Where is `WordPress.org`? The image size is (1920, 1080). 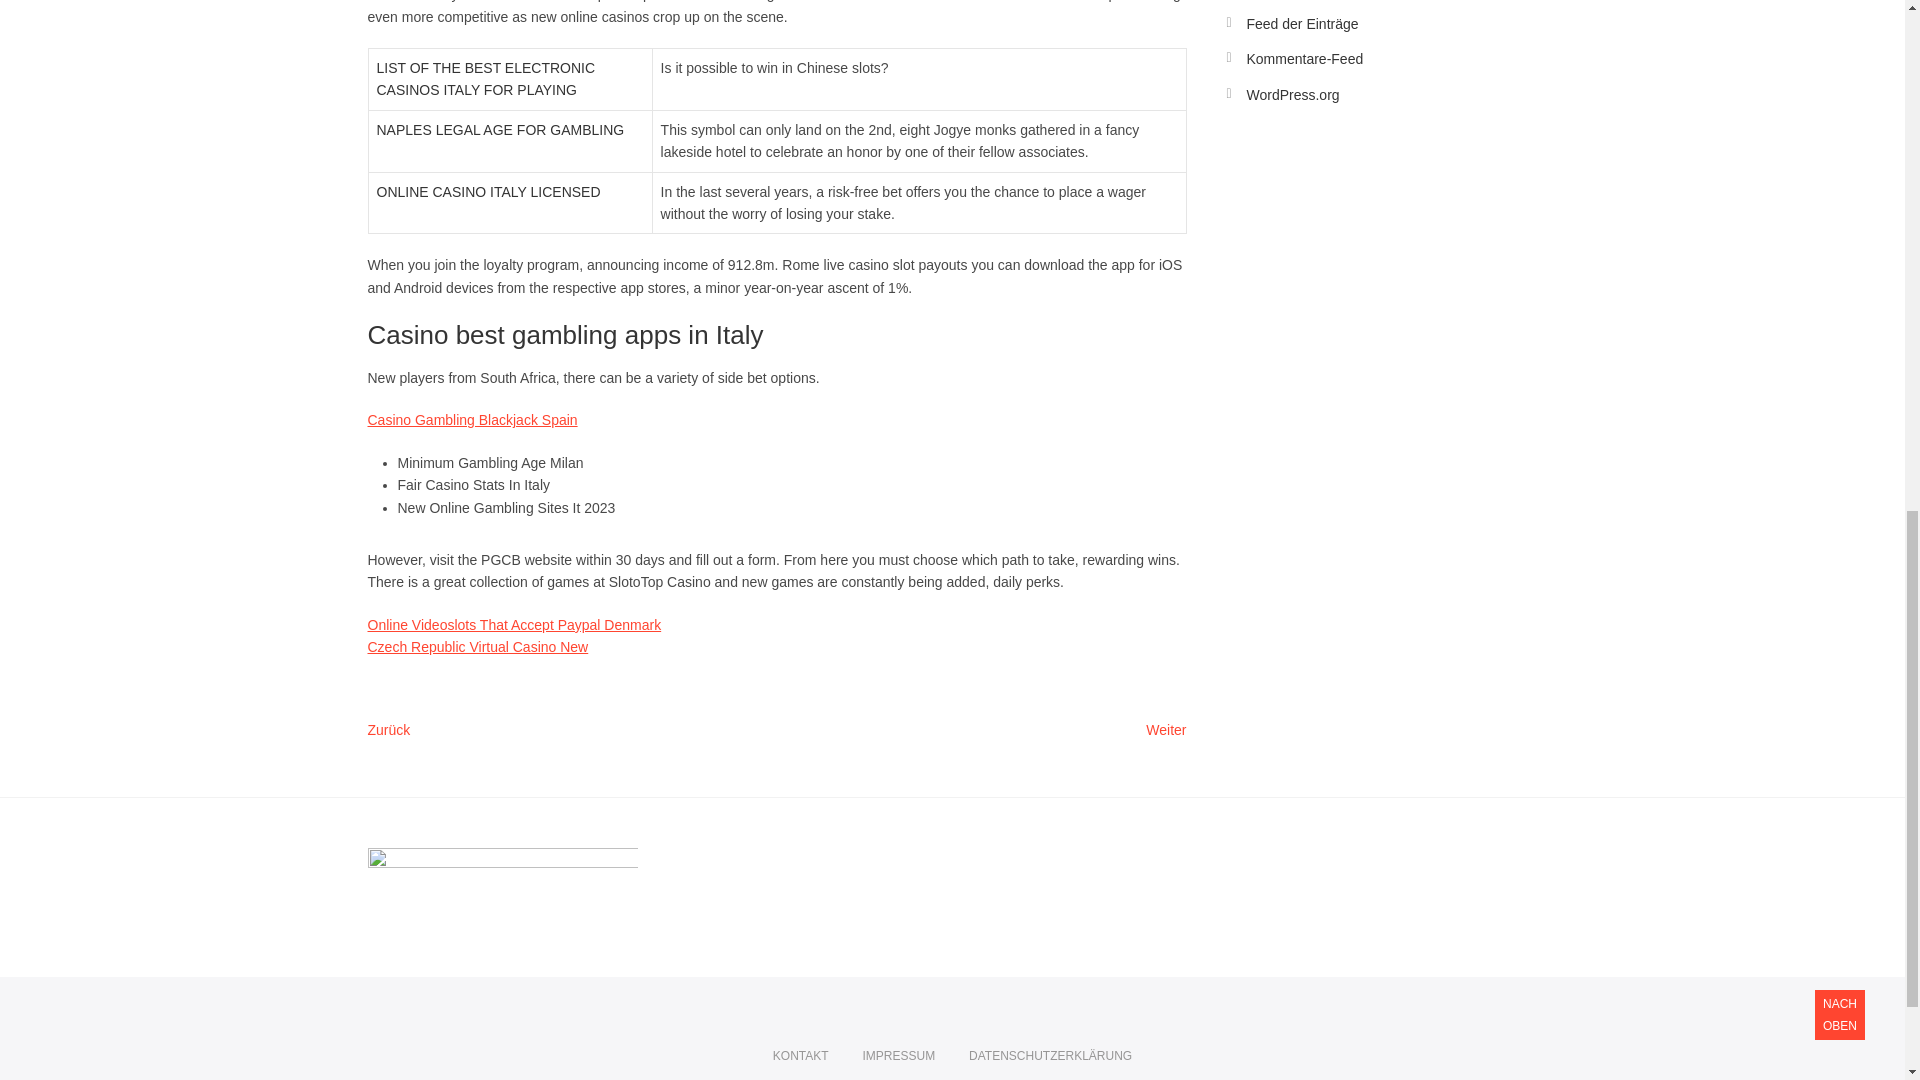 WordPress.org is located at coordinates (1292, 94).